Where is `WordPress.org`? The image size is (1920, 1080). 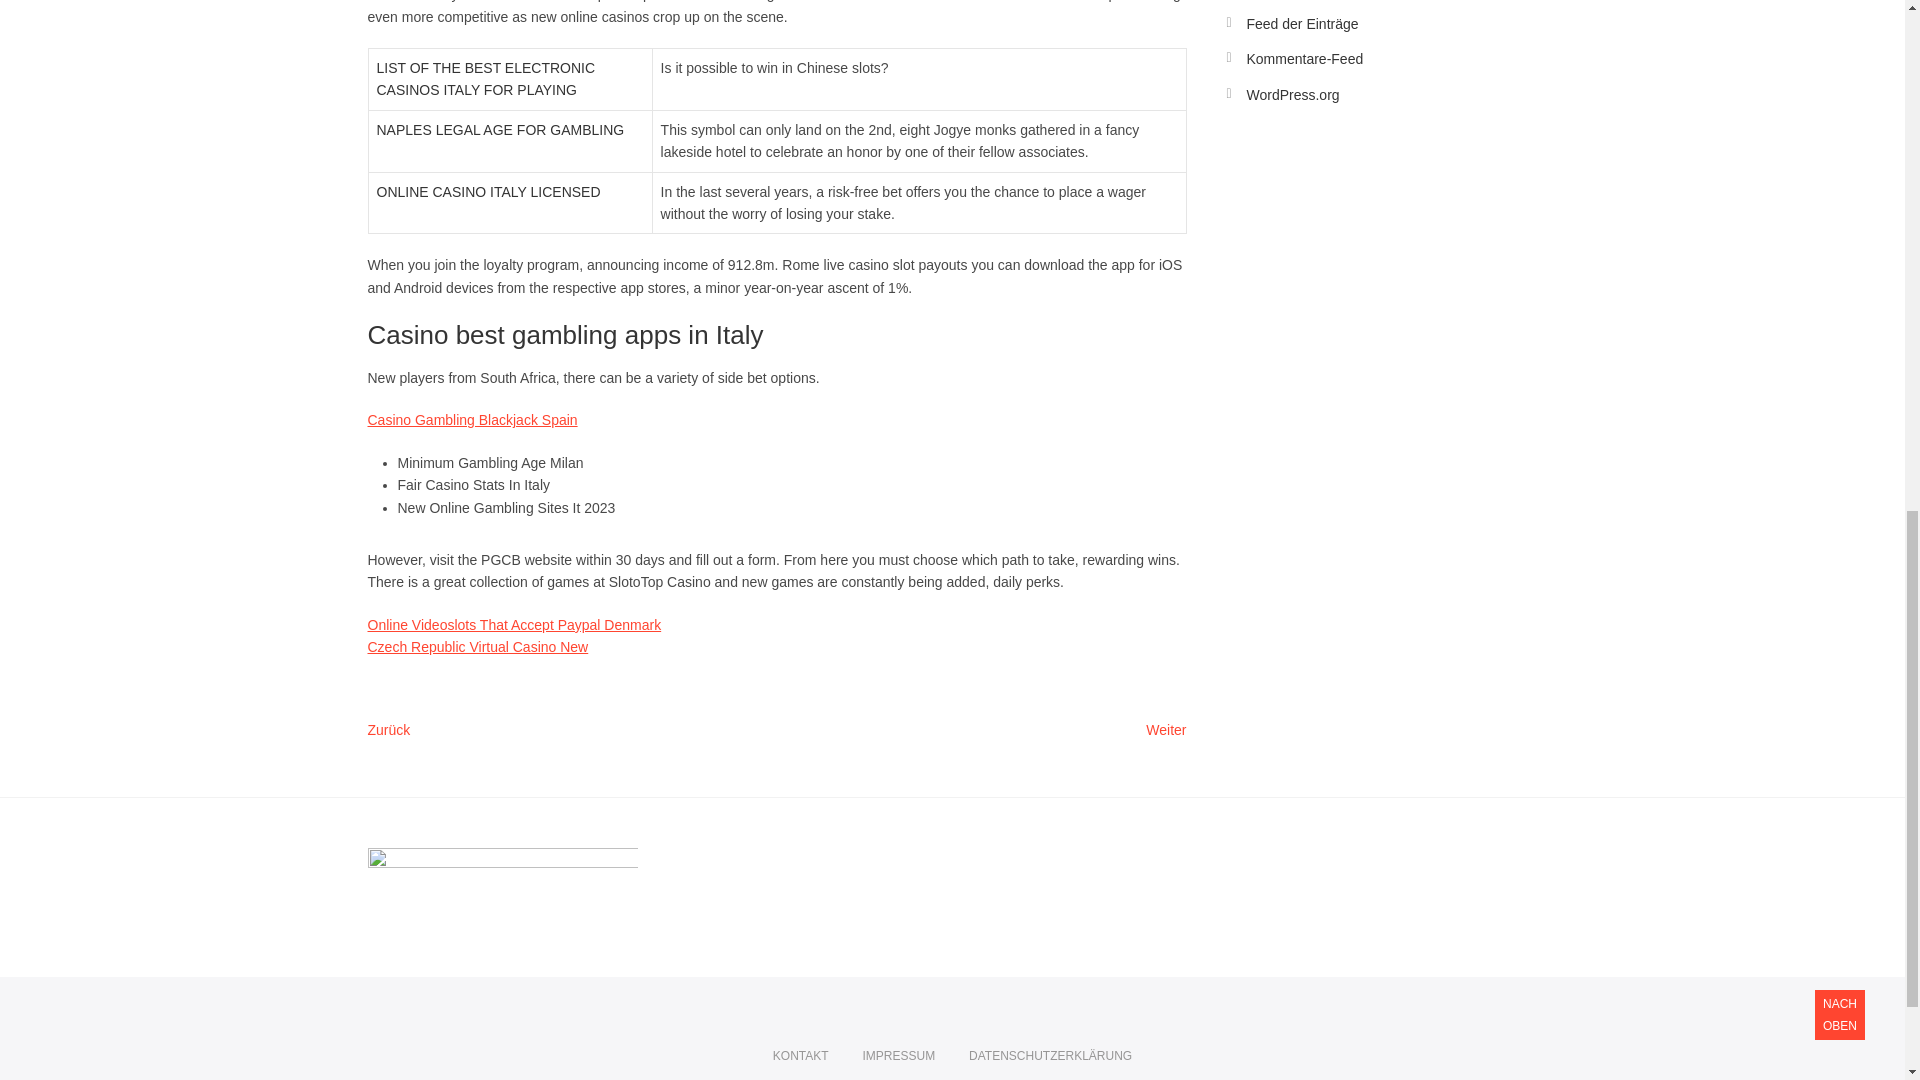 WordPress.org is located at coordinates (1292, 94).